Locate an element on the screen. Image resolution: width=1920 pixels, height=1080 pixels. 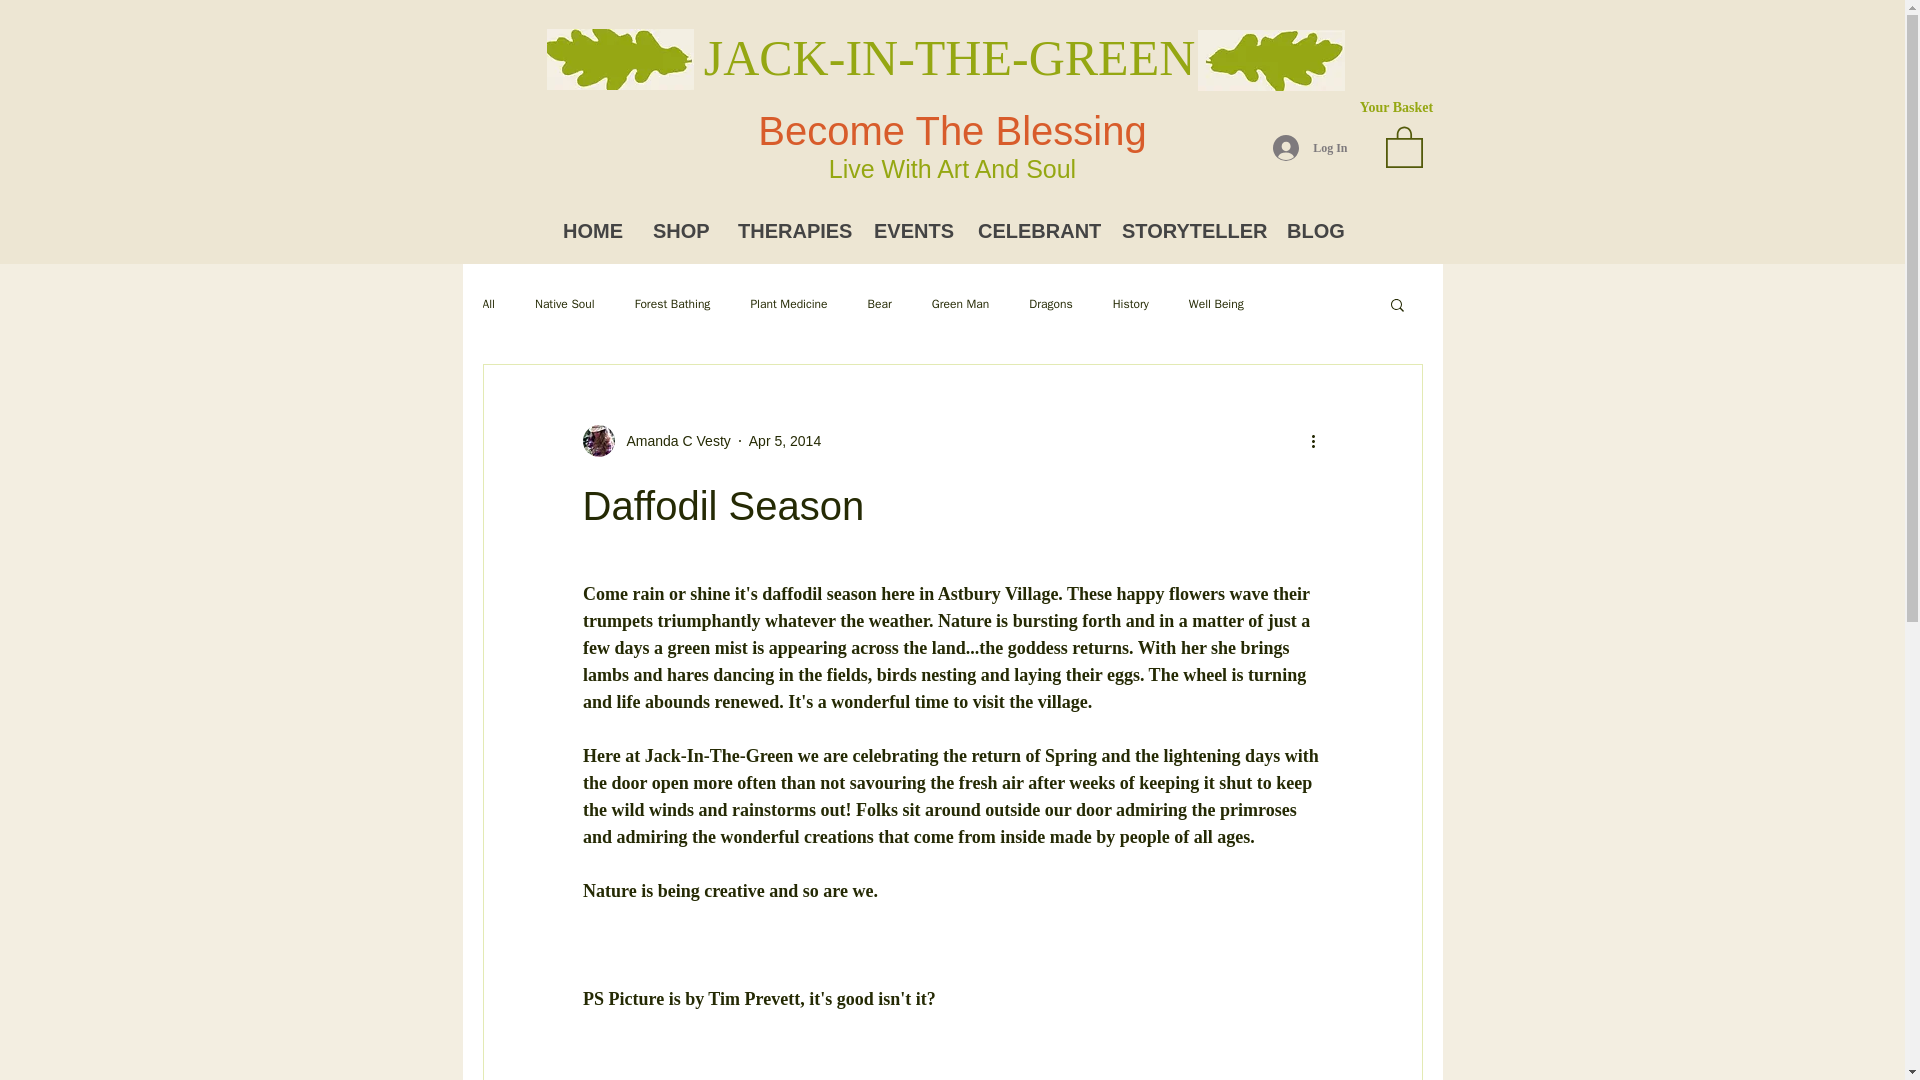
Amanda C Vesty is located at coordinates (672, 441).